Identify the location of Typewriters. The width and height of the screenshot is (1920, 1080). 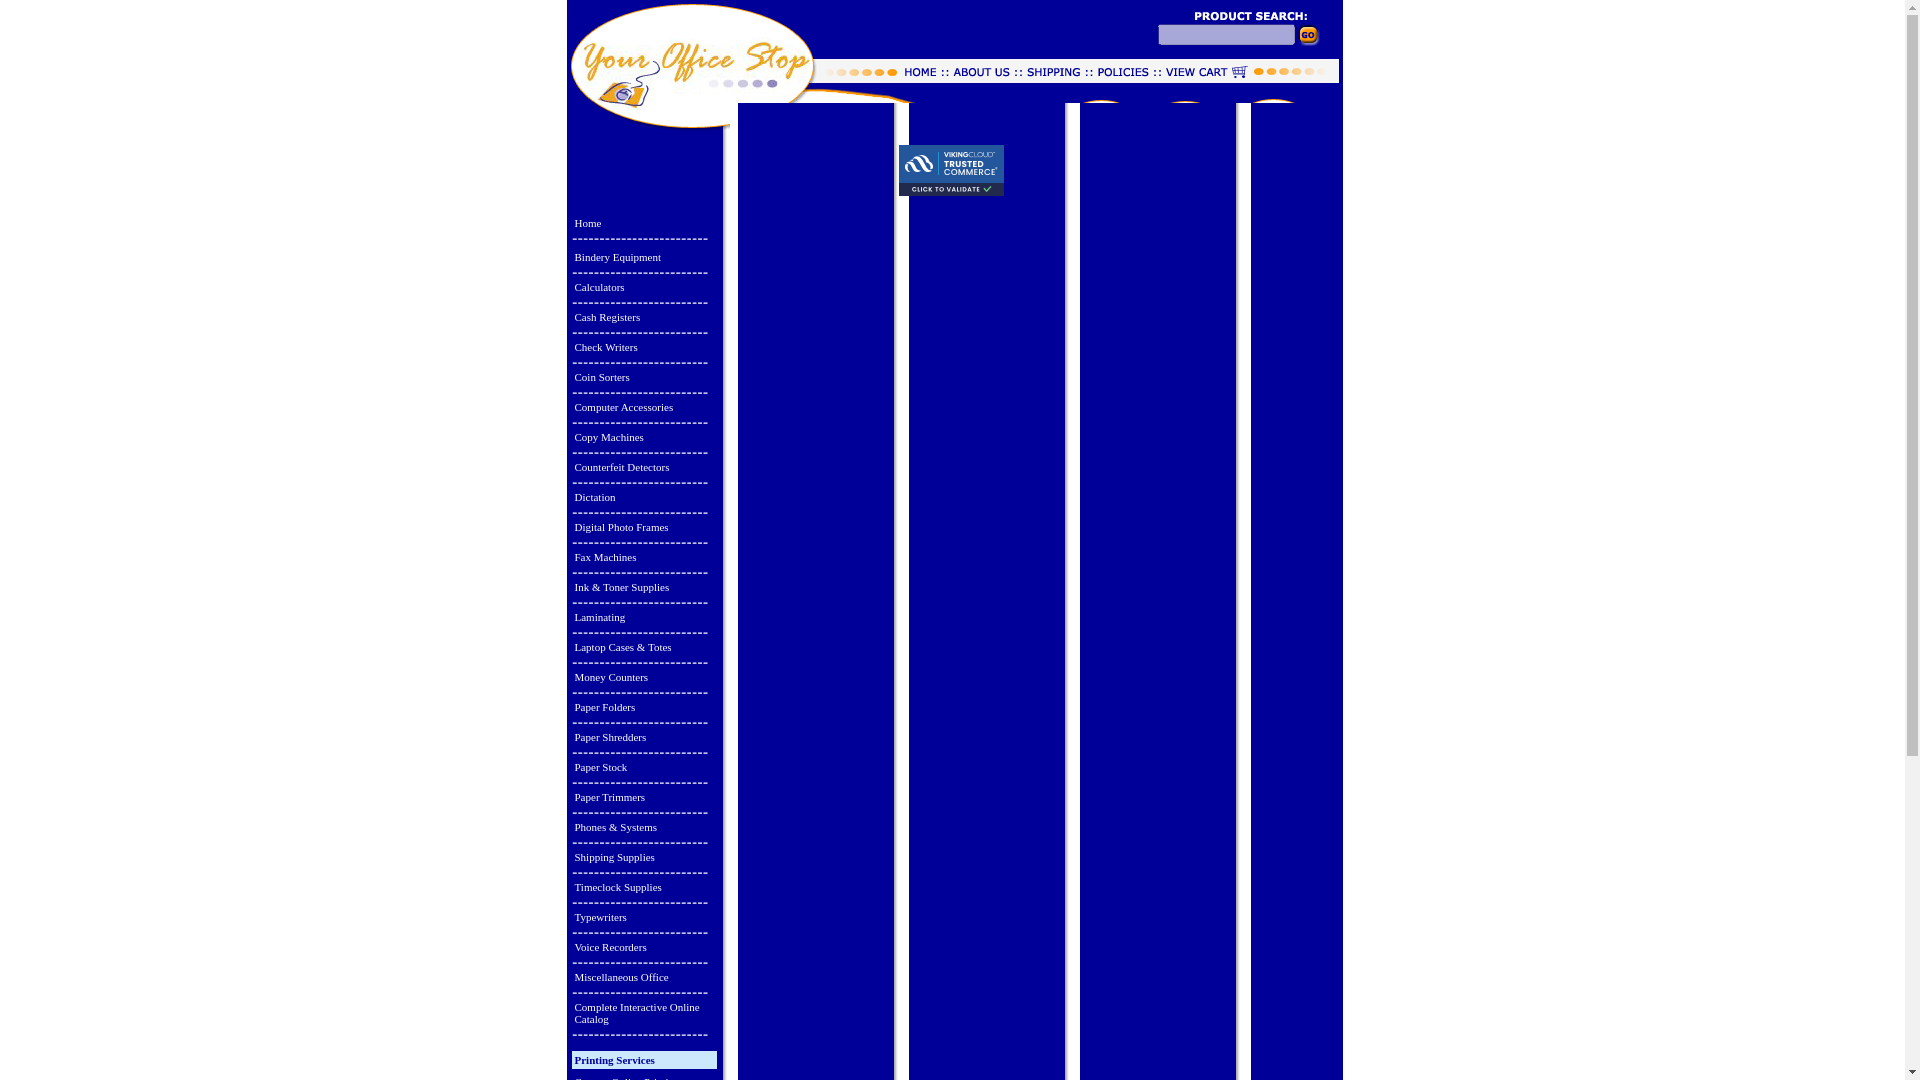
(643, 916).